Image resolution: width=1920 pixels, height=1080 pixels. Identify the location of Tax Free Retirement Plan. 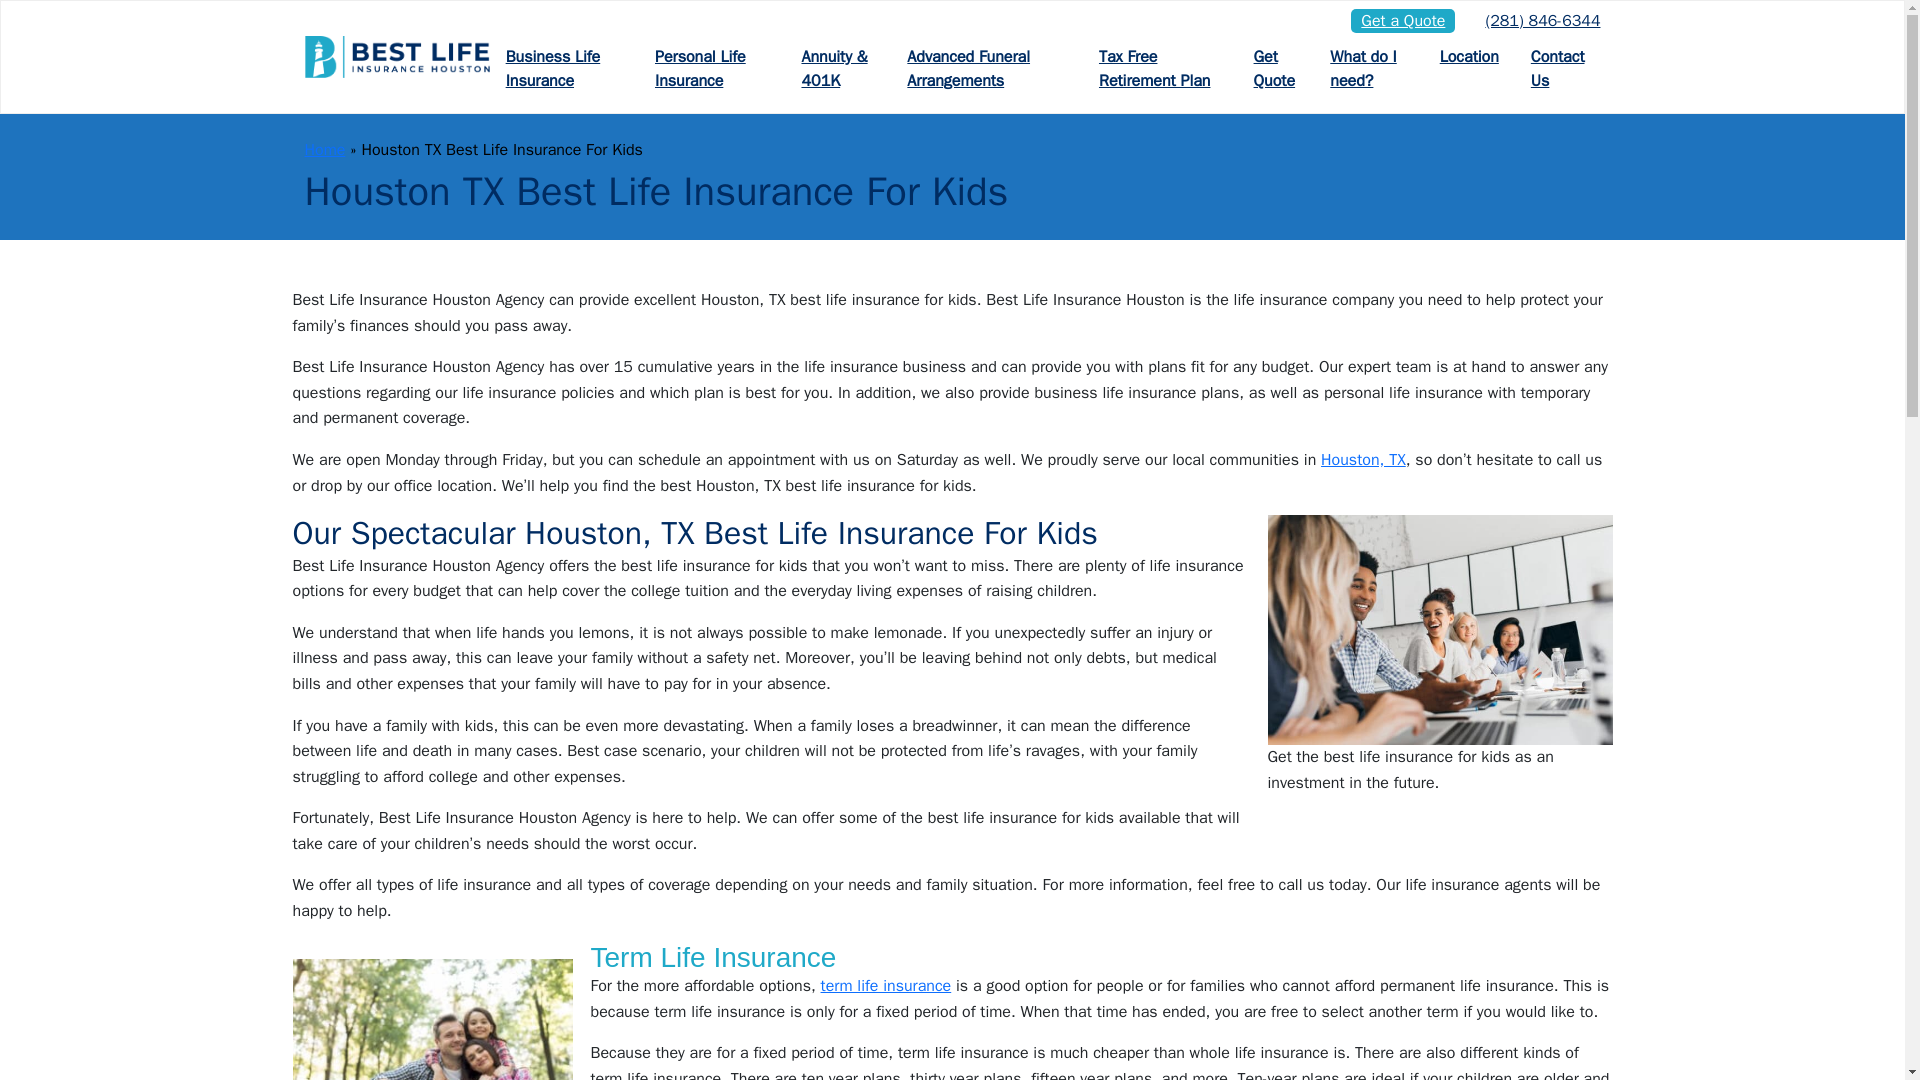
(1160, 68).